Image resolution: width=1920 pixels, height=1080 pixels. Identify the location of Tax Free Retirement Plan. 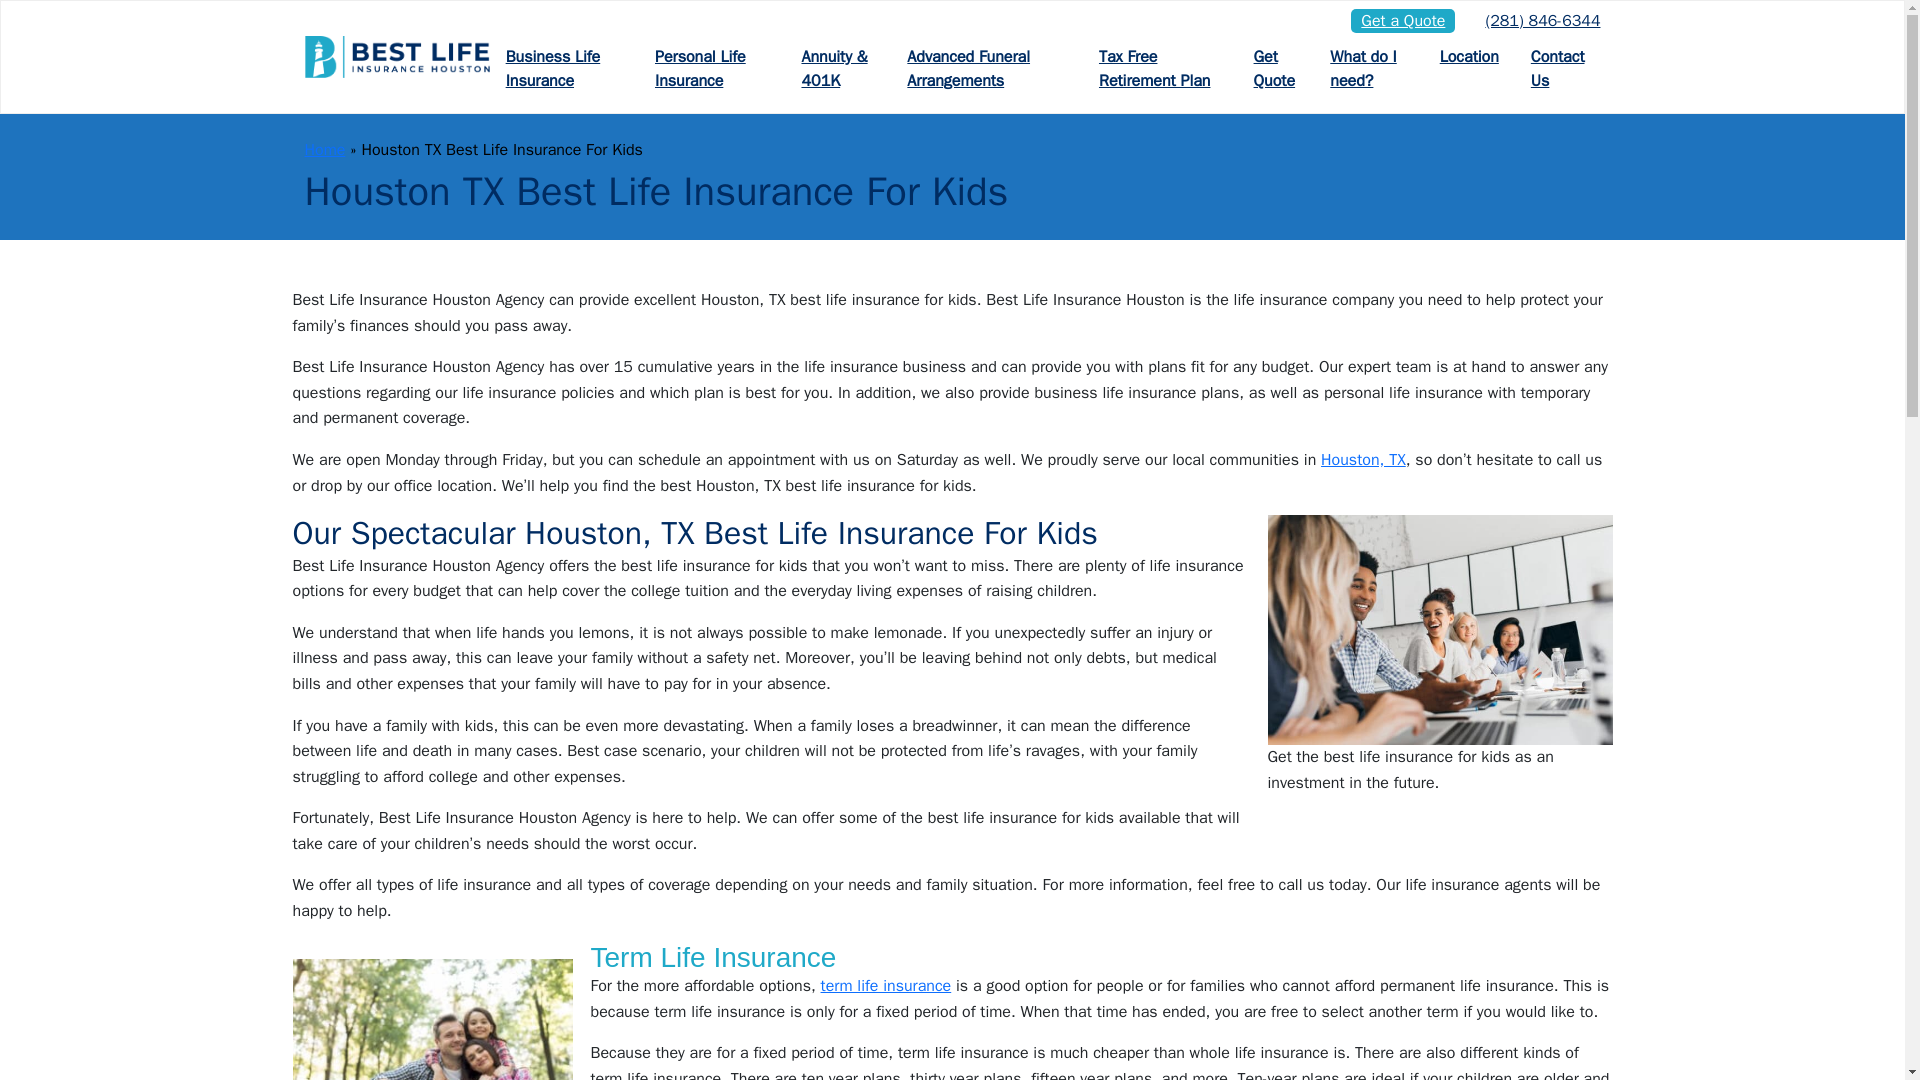
(1160, 68).